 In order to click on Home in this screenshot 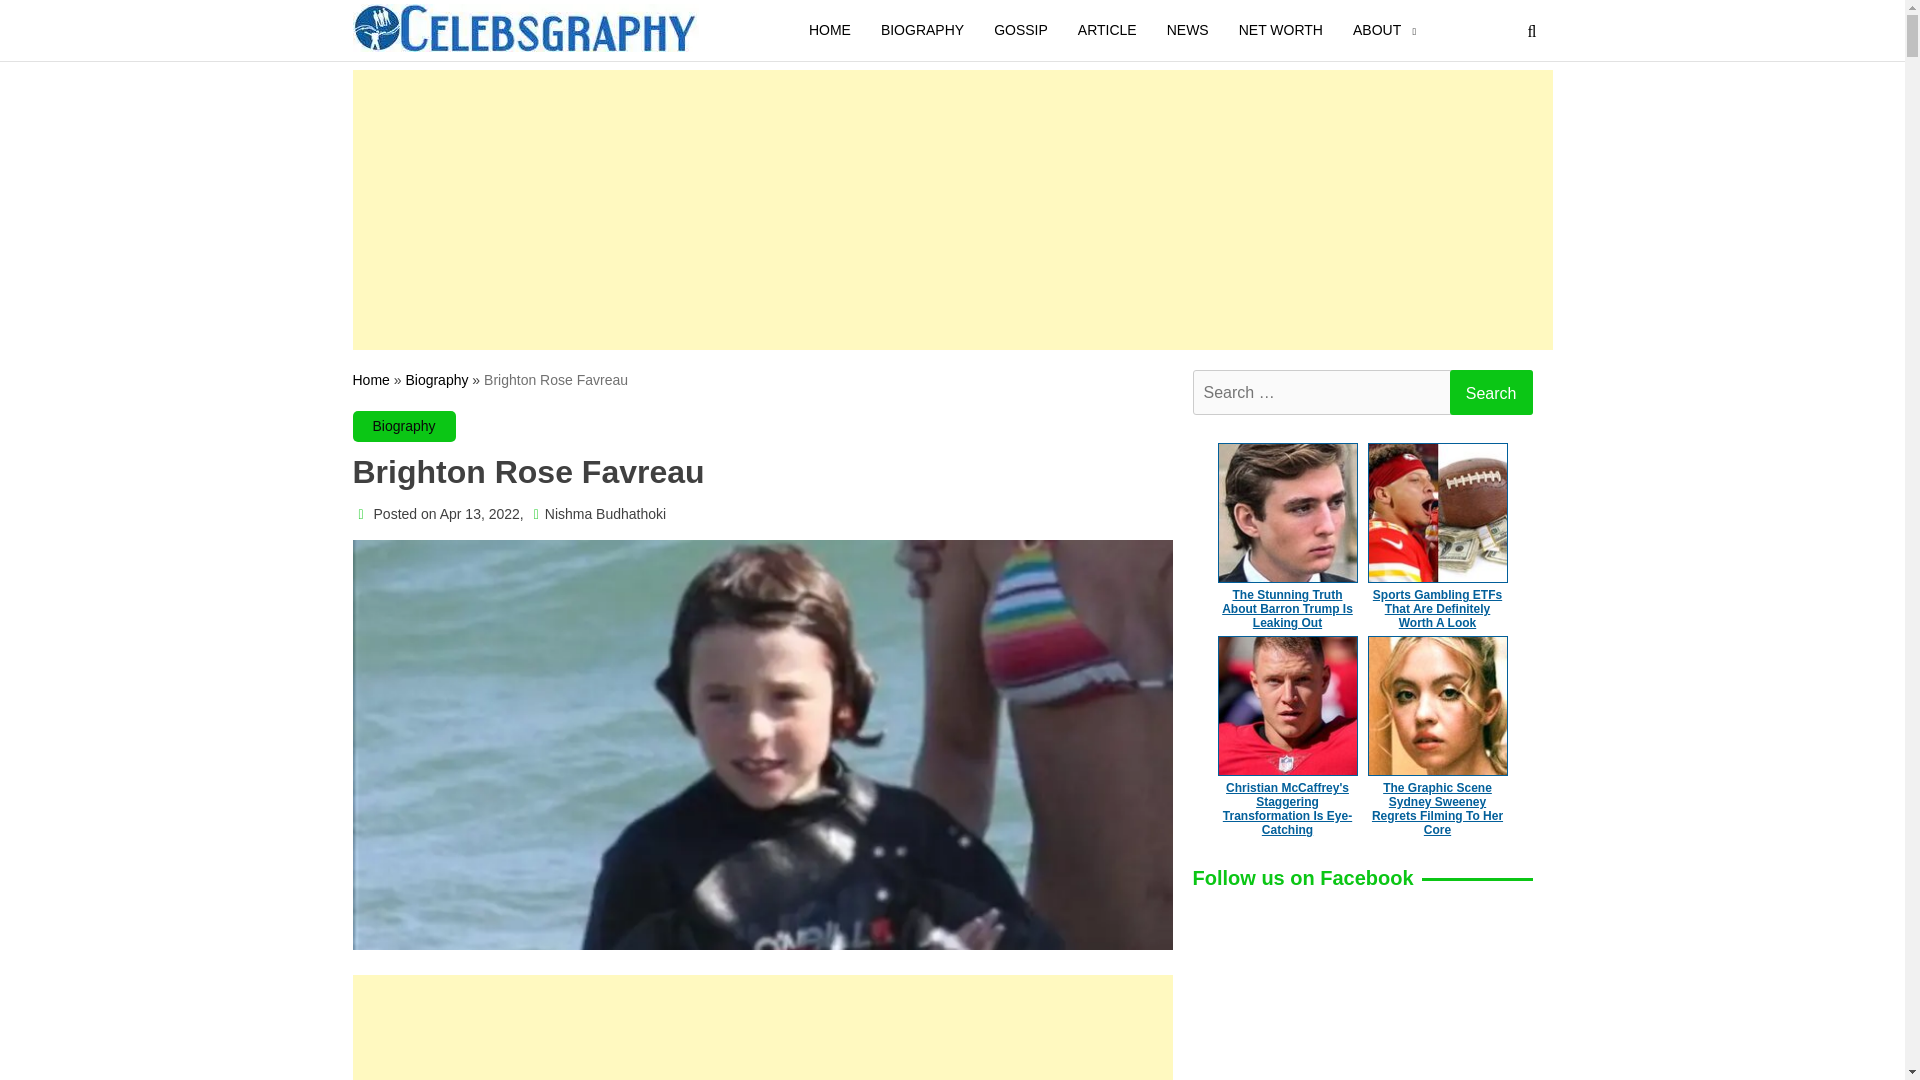, I will do `click(370, 379)`.